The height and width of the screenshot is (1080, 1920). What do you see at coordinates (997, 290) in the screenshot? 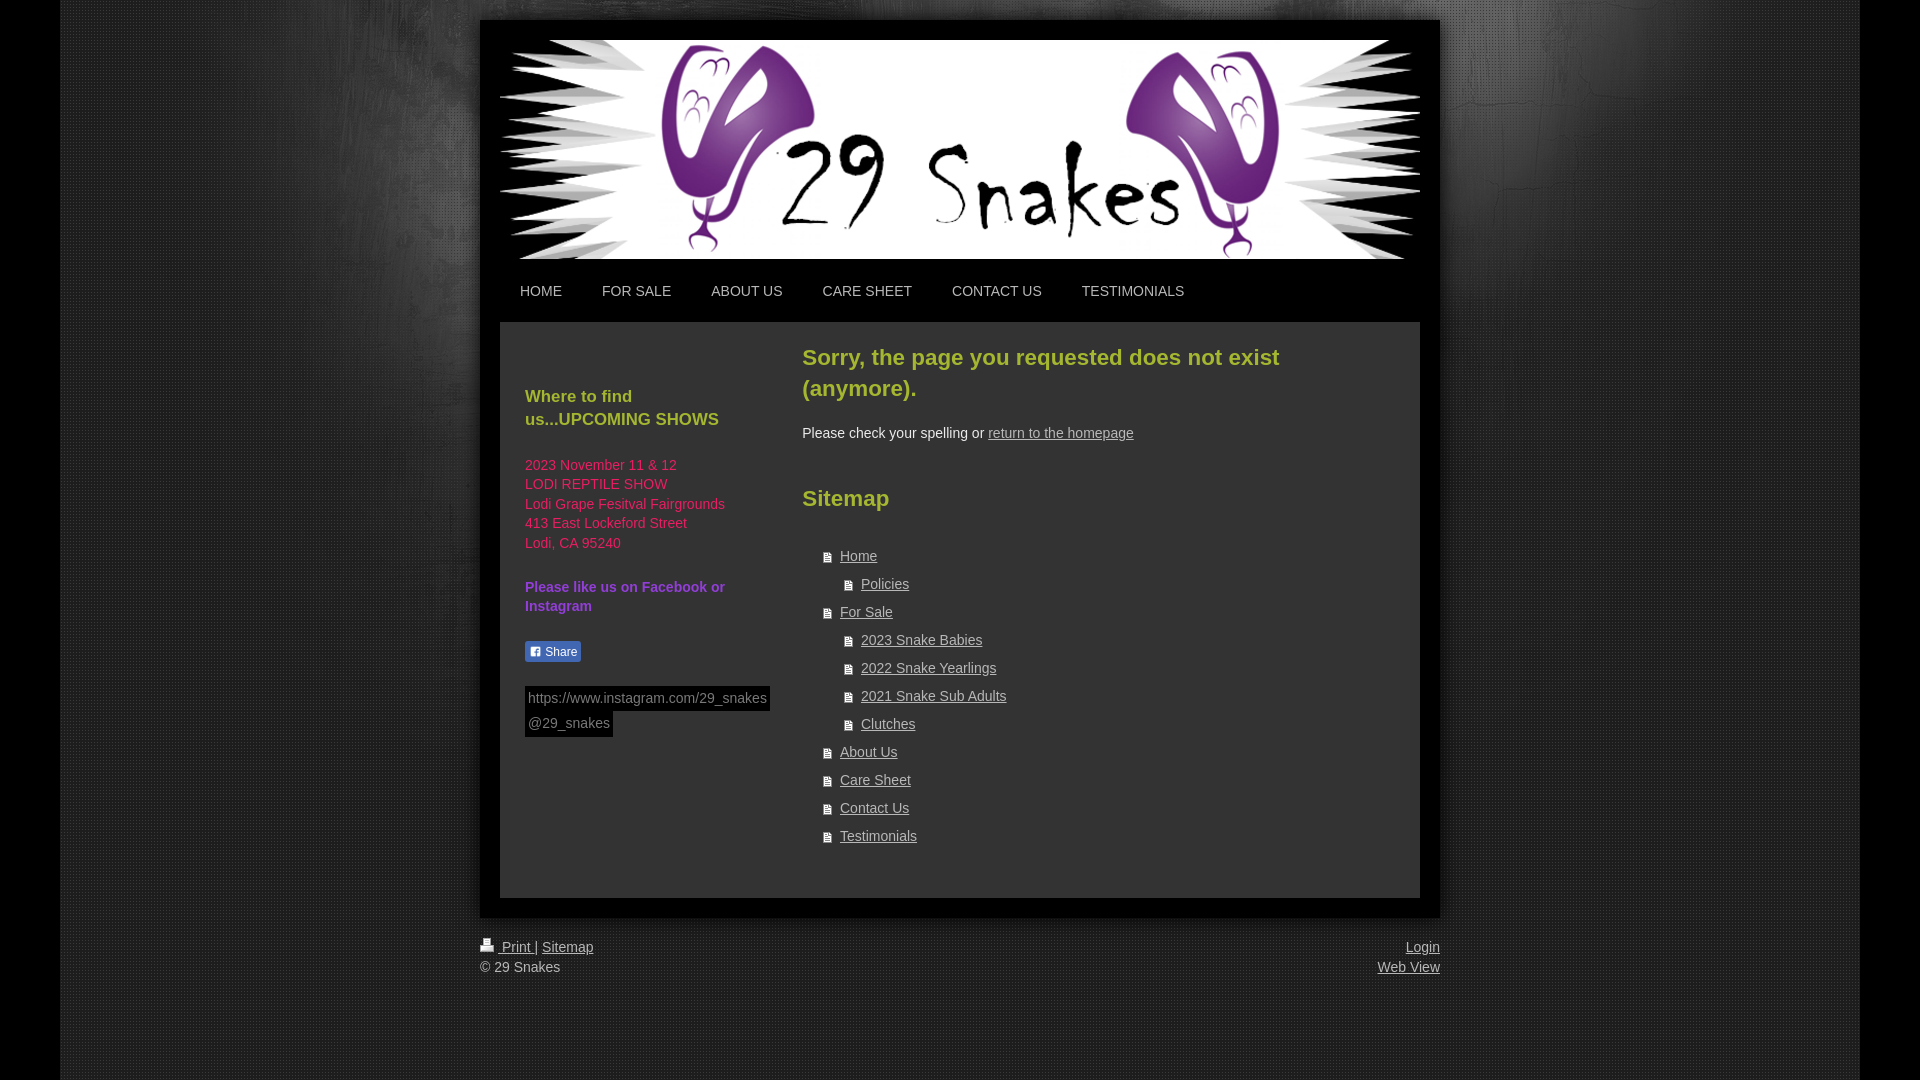
I see `CONTACT US` at bounding box center [997, 290].